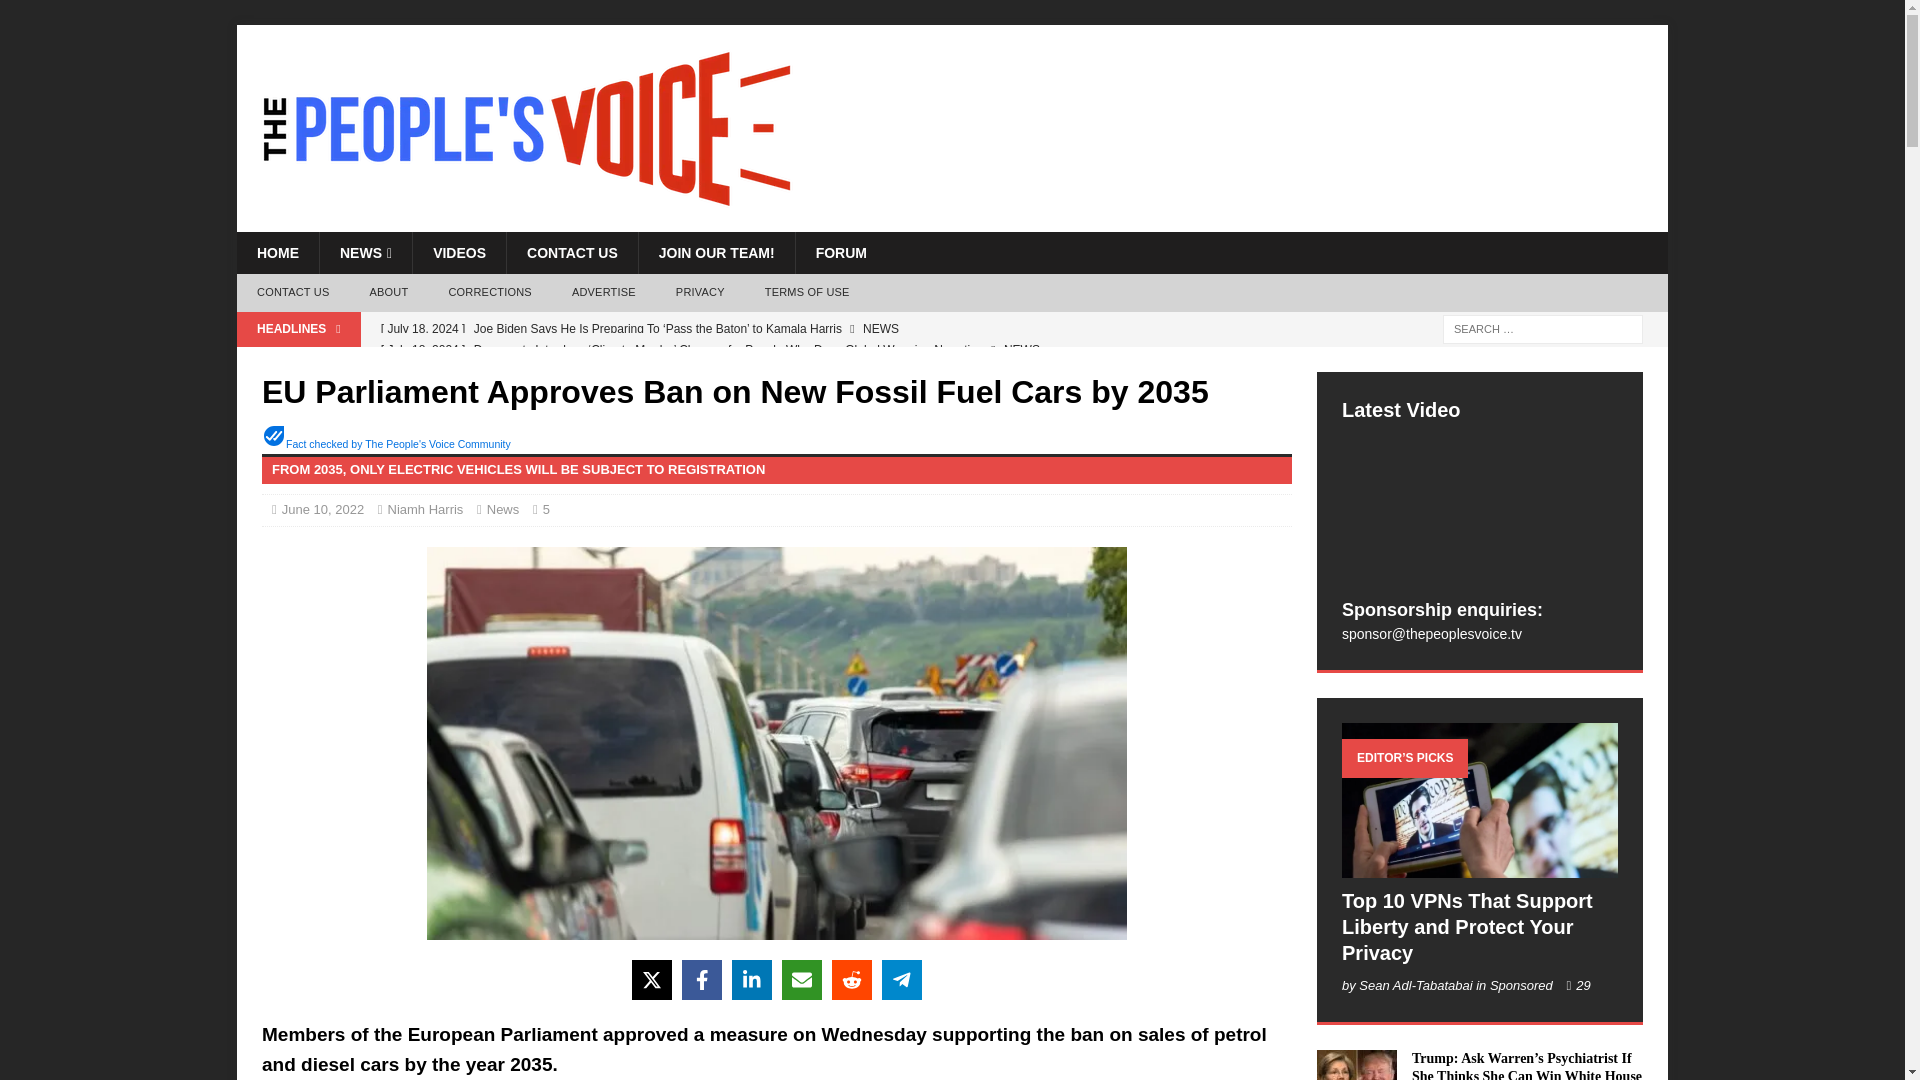 This screenshot has width=1920, height=1080. I want to click on CONTACT US, so click(572, 253).